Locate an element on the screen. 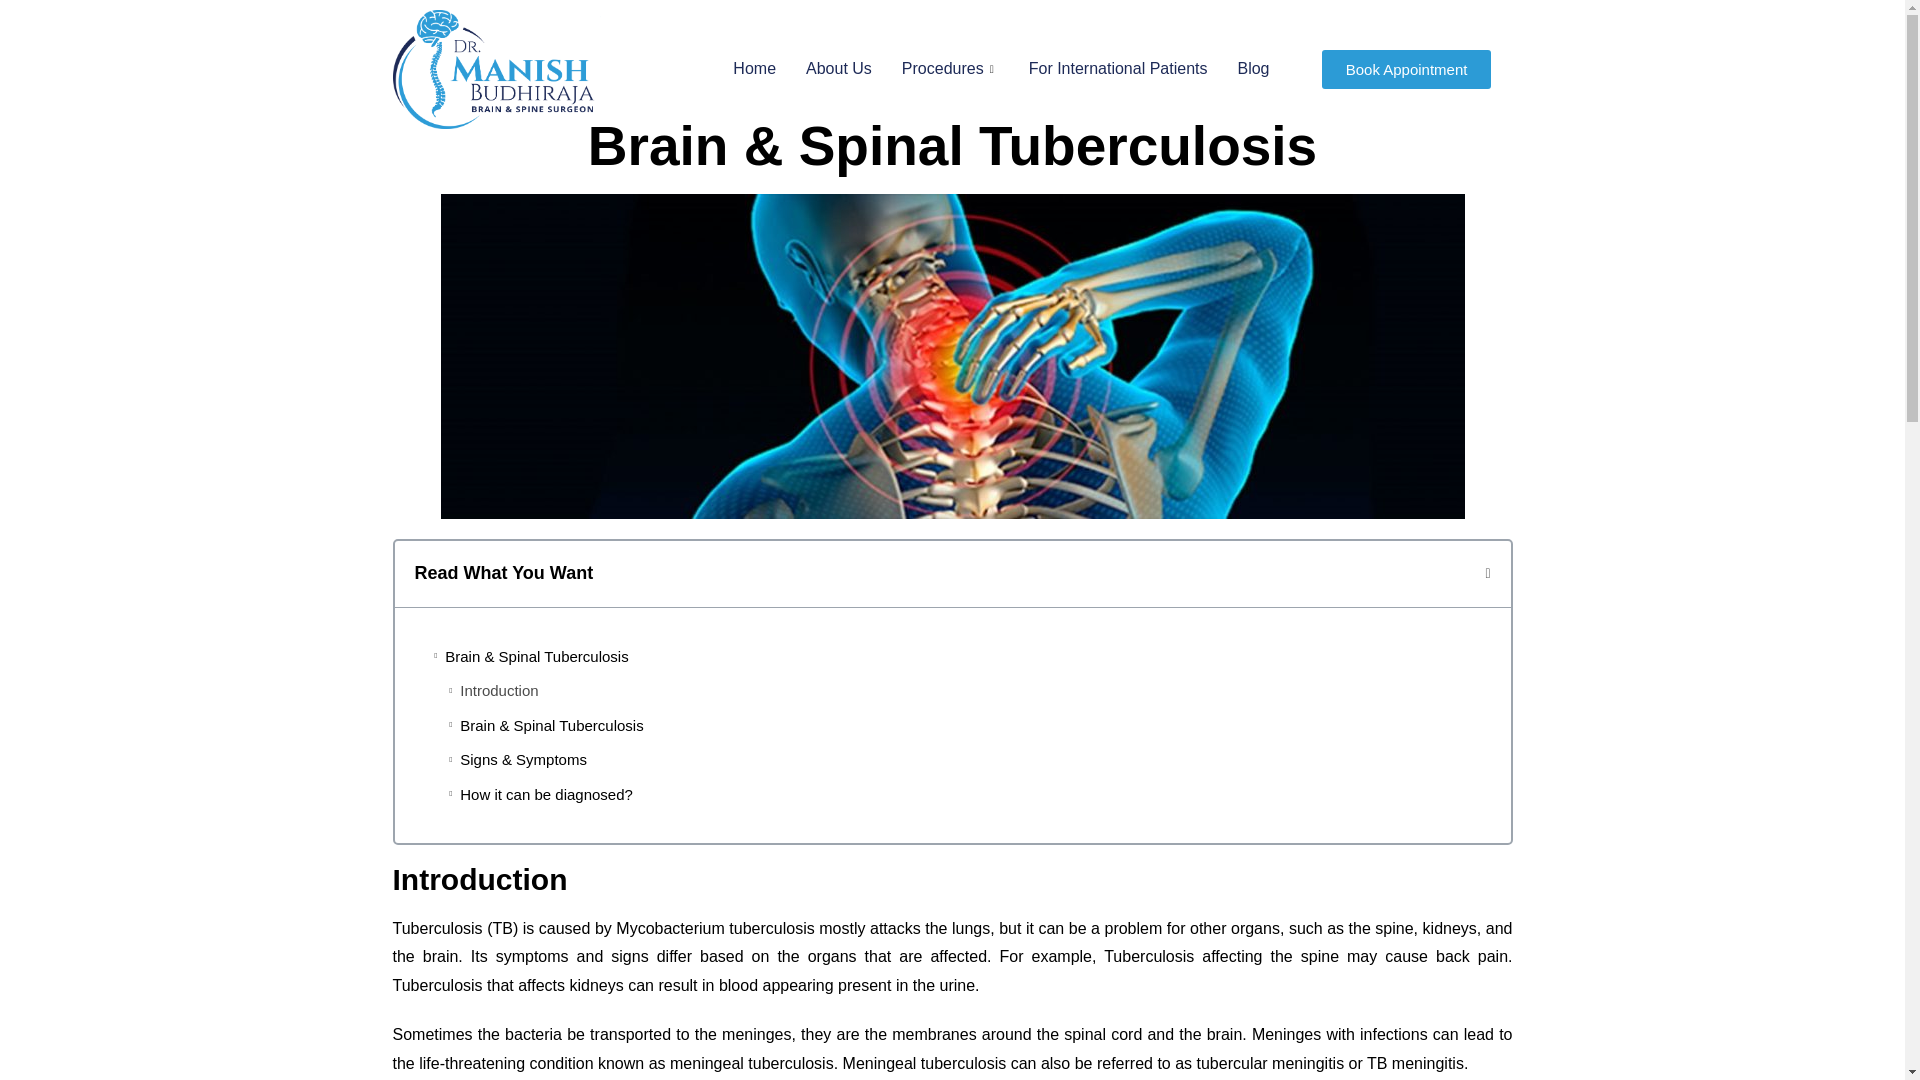 The height and width of the screenshot is (1080, 1920). Book Appointment is located at coordinates (1406, 66).